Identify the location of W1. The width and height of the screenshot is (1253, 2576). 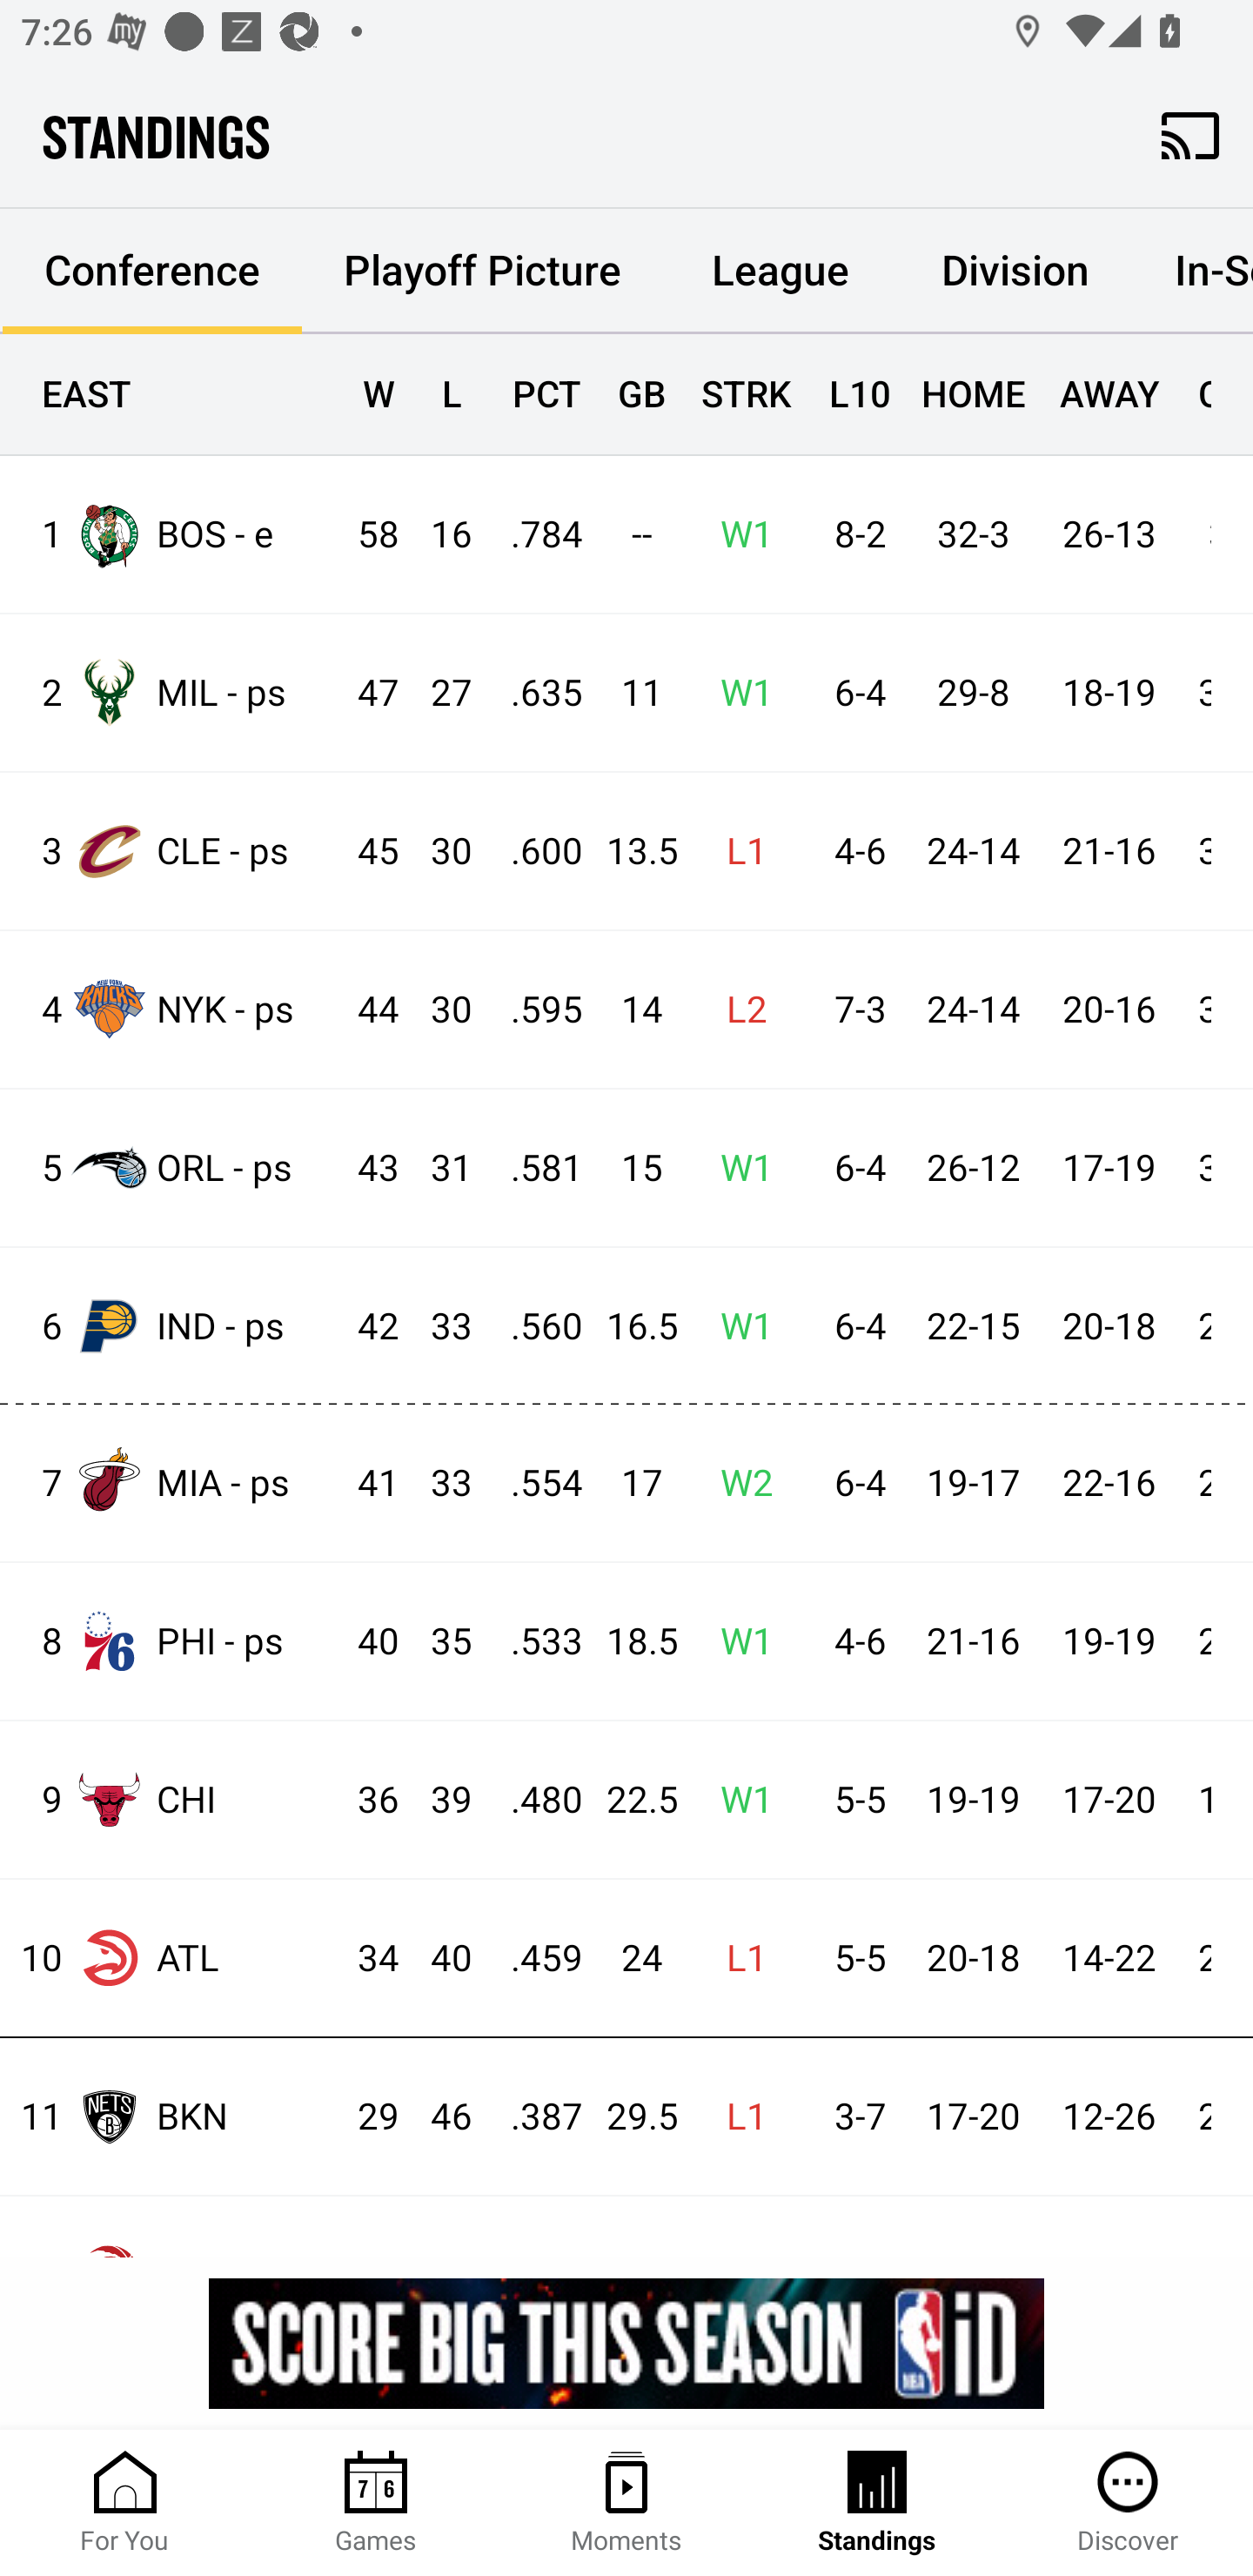
(738, 1801).